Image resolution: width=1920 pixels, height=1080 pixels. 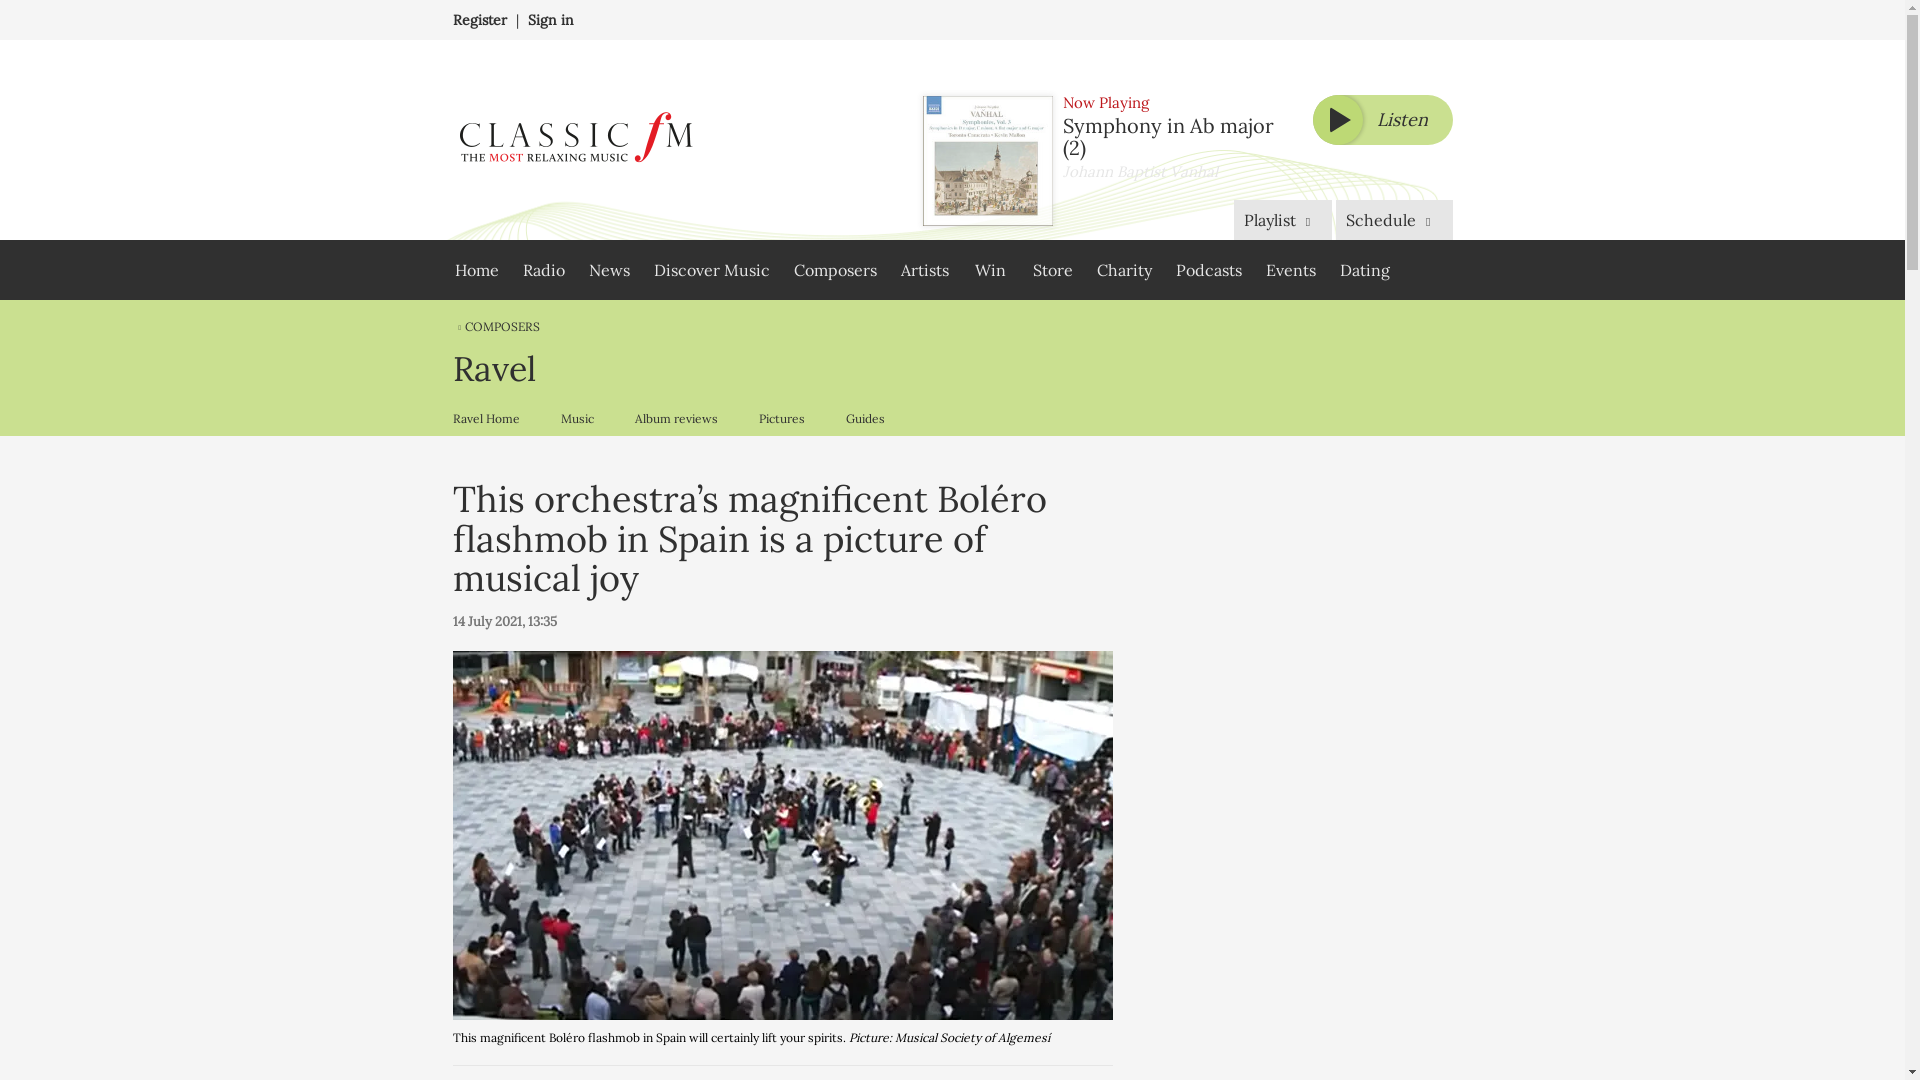 I want to click on Guides, so click(x=864, y=418).